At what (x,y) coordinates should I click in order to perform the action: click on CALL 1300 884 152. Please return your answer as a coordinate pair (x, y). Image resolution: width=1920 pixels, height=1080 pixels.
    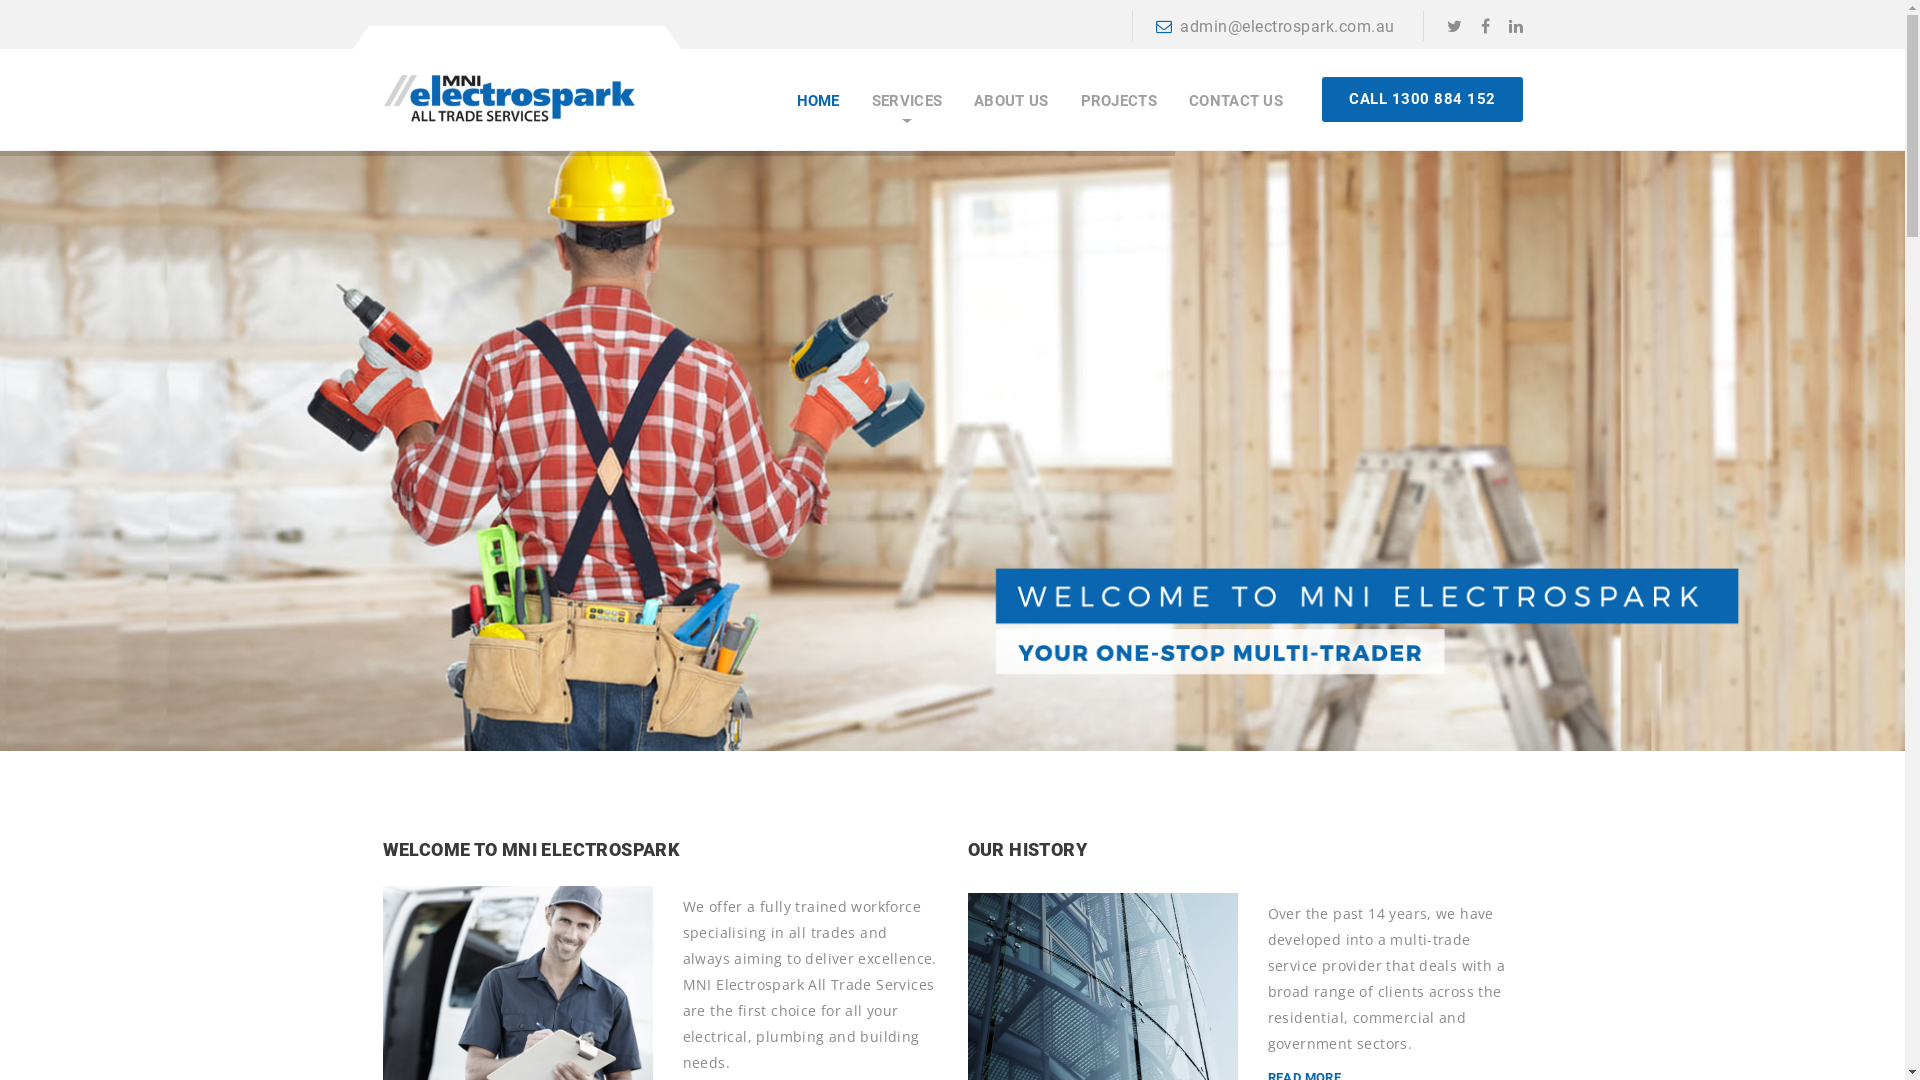
    Looking at the image, I should click on (1422, 100).